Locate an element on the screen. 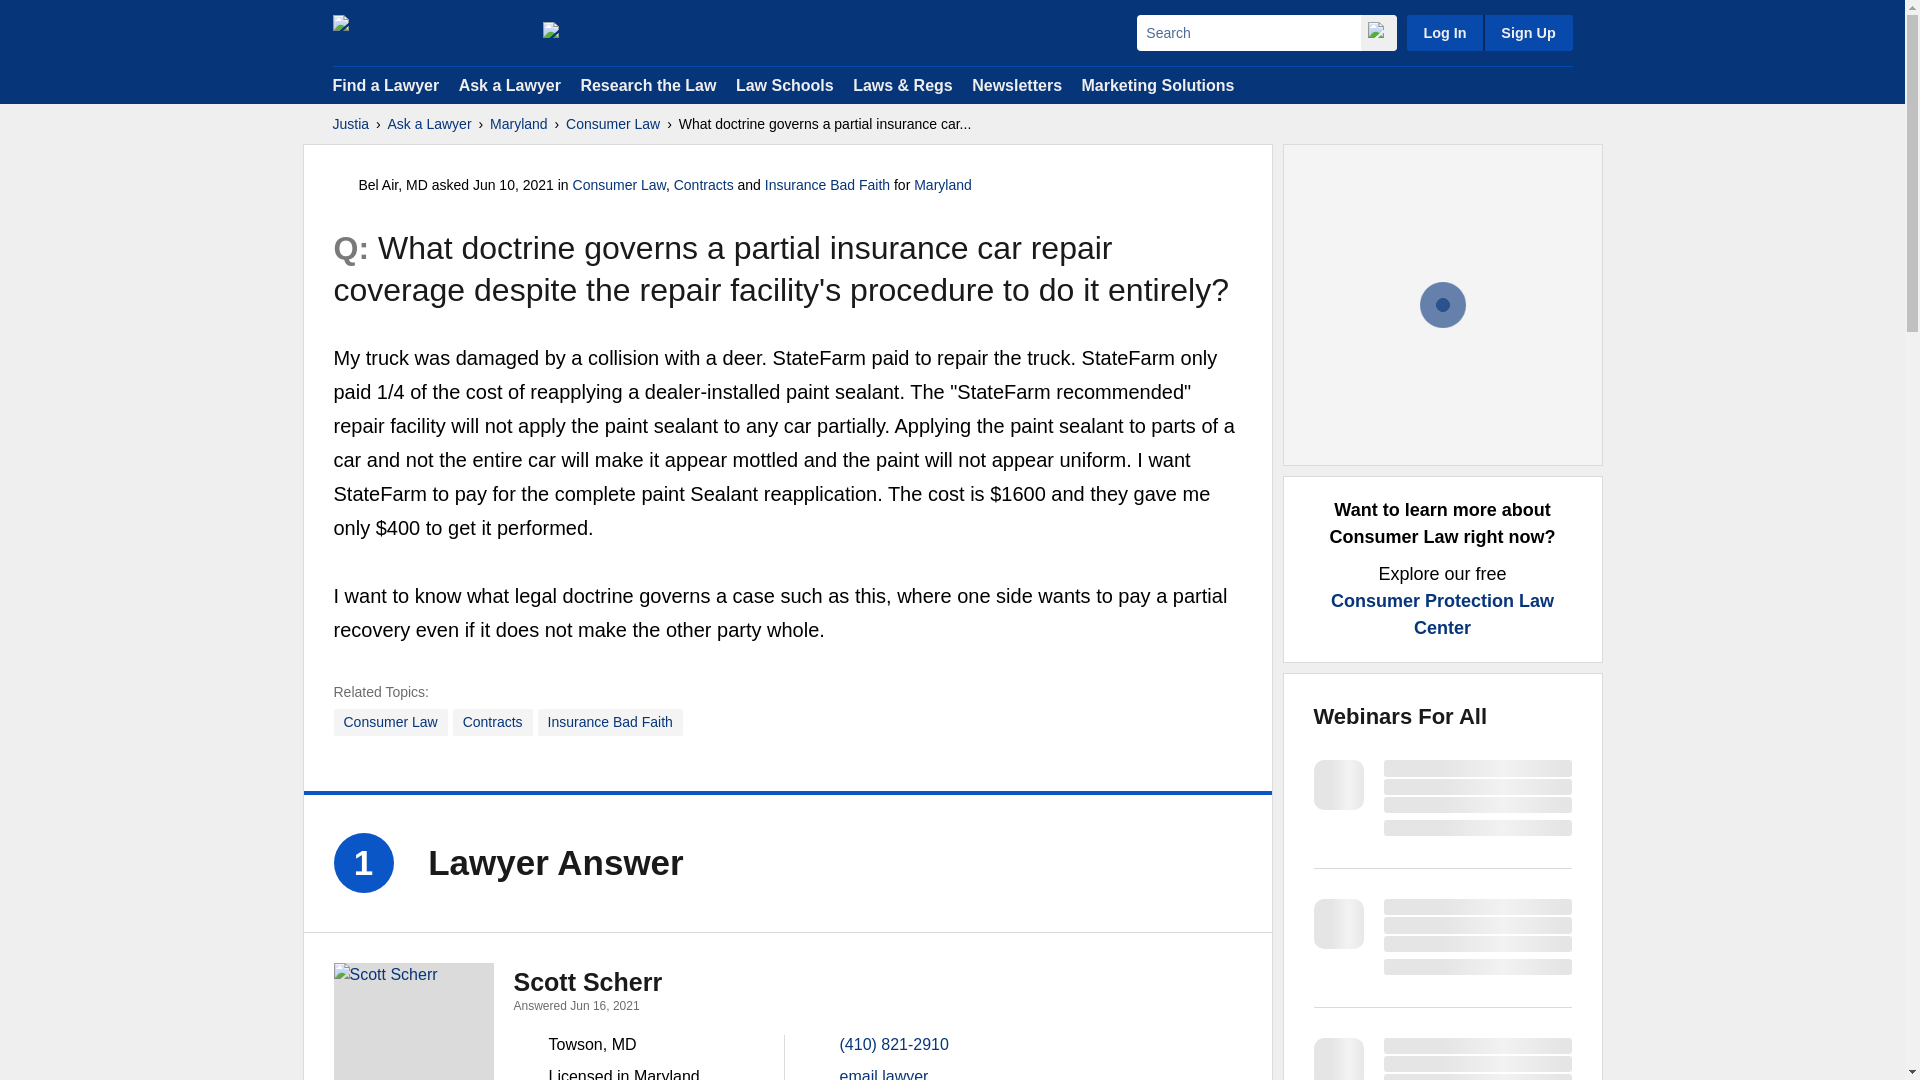 The image size is (1920, 1080). Maryland is located at coordinates (942, 185).